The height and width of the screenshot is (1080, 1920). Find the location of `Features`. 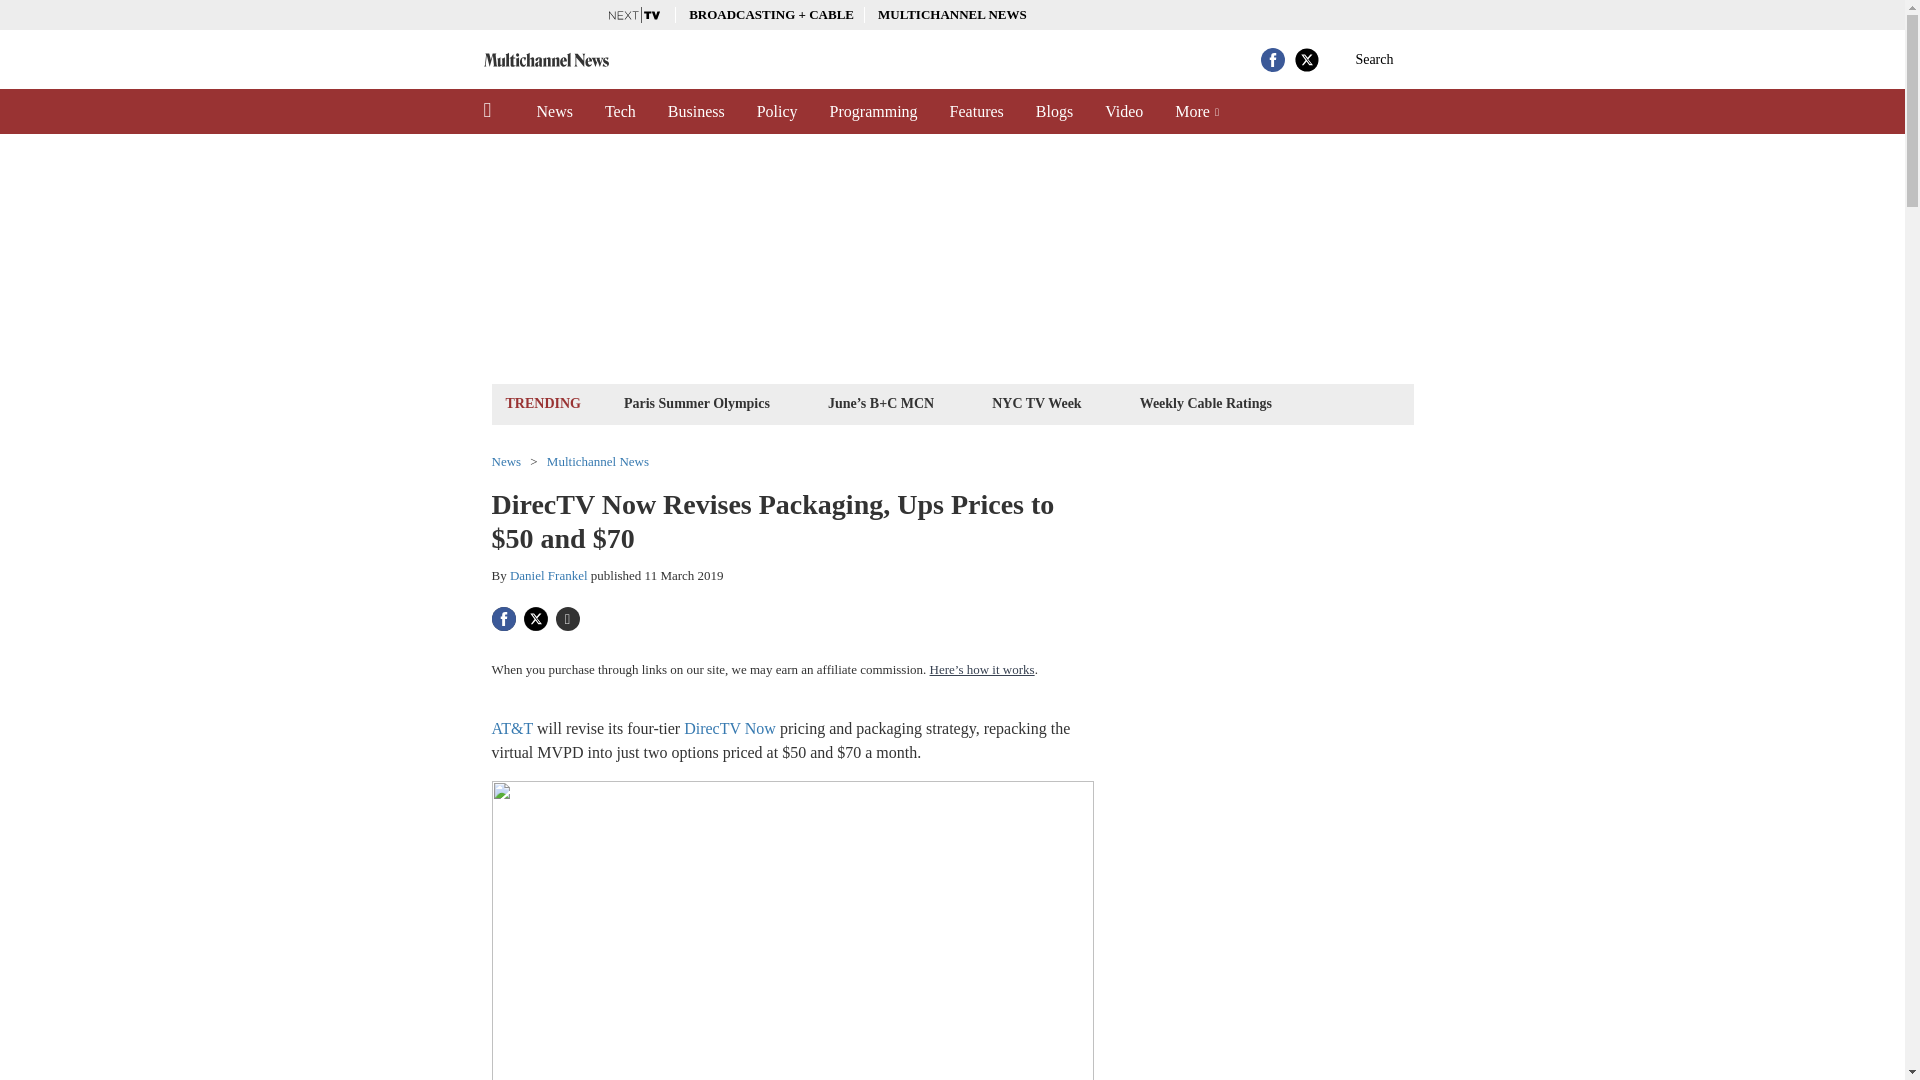

Features is located at coordinates (976, 111).